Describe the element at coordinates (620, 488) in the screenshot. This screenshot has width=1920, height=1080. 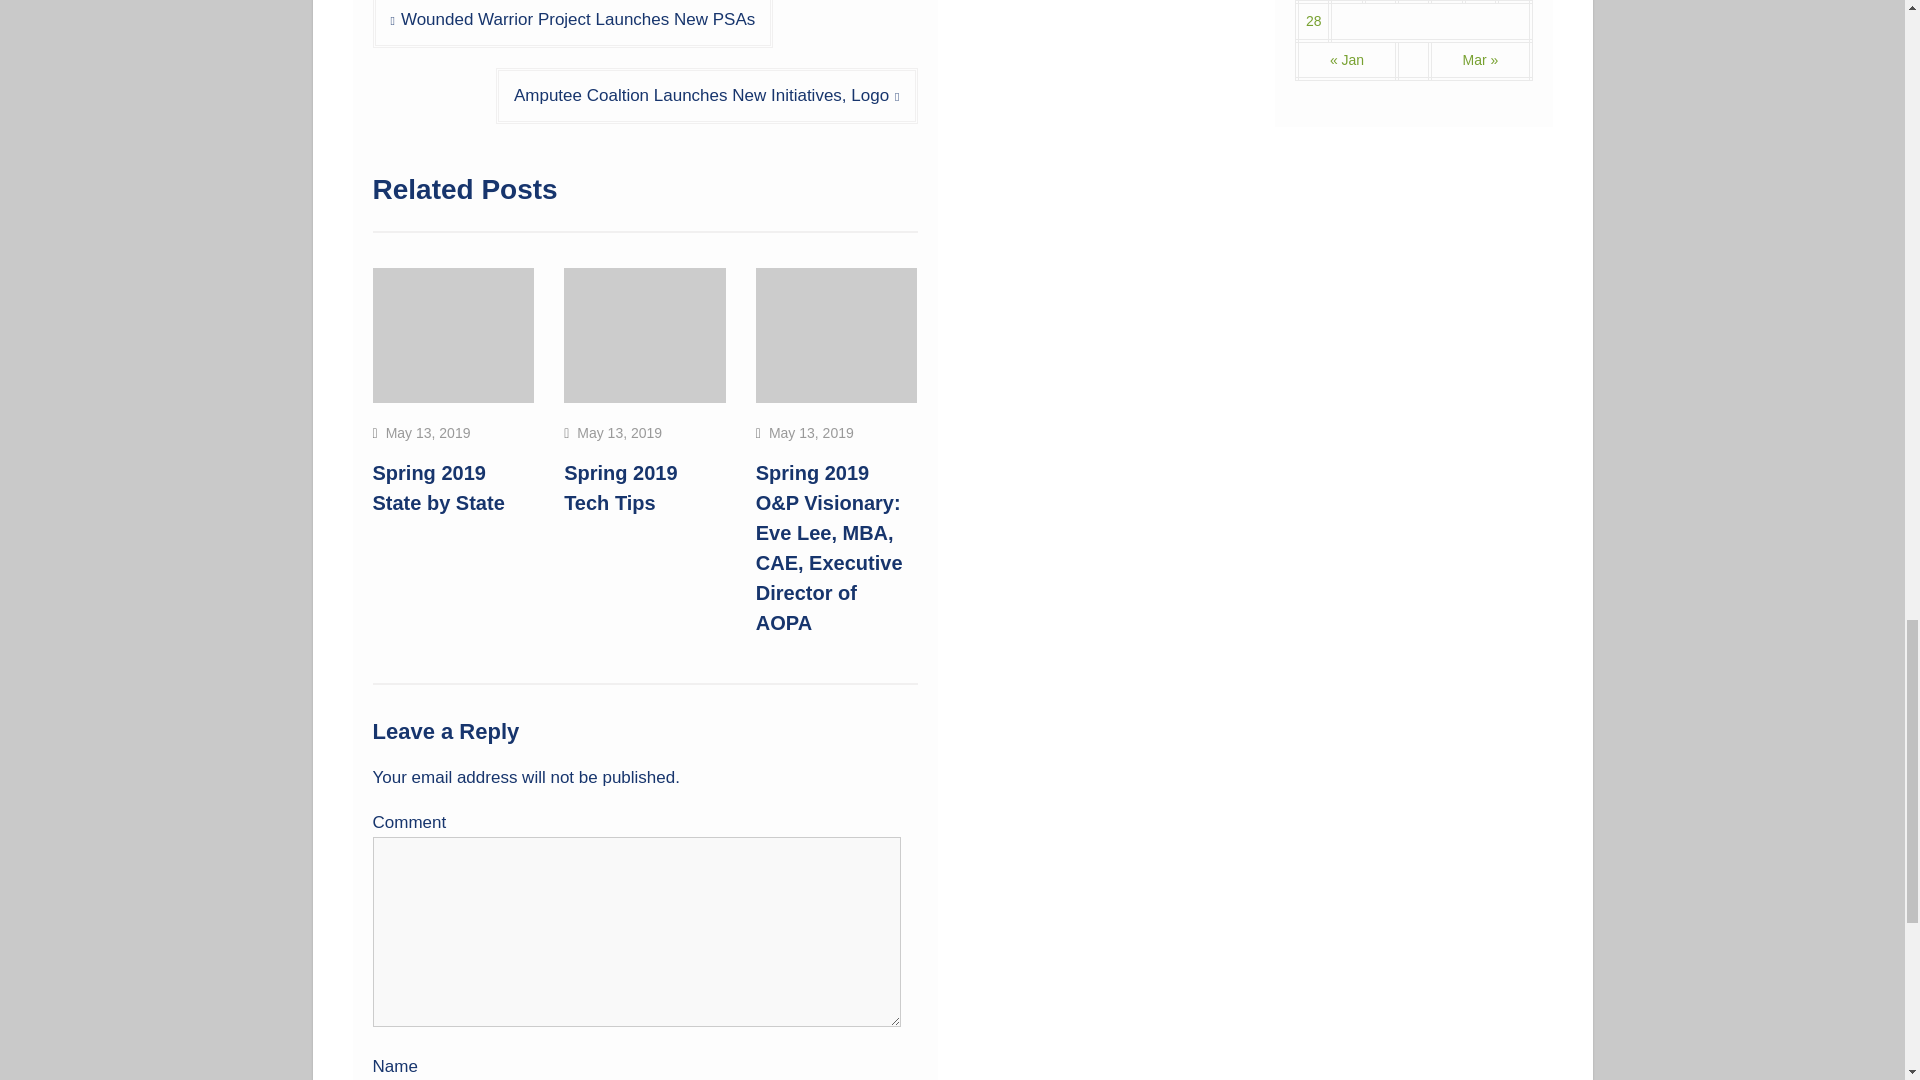
I see `Spring 2019 Tech Tips` at that location.